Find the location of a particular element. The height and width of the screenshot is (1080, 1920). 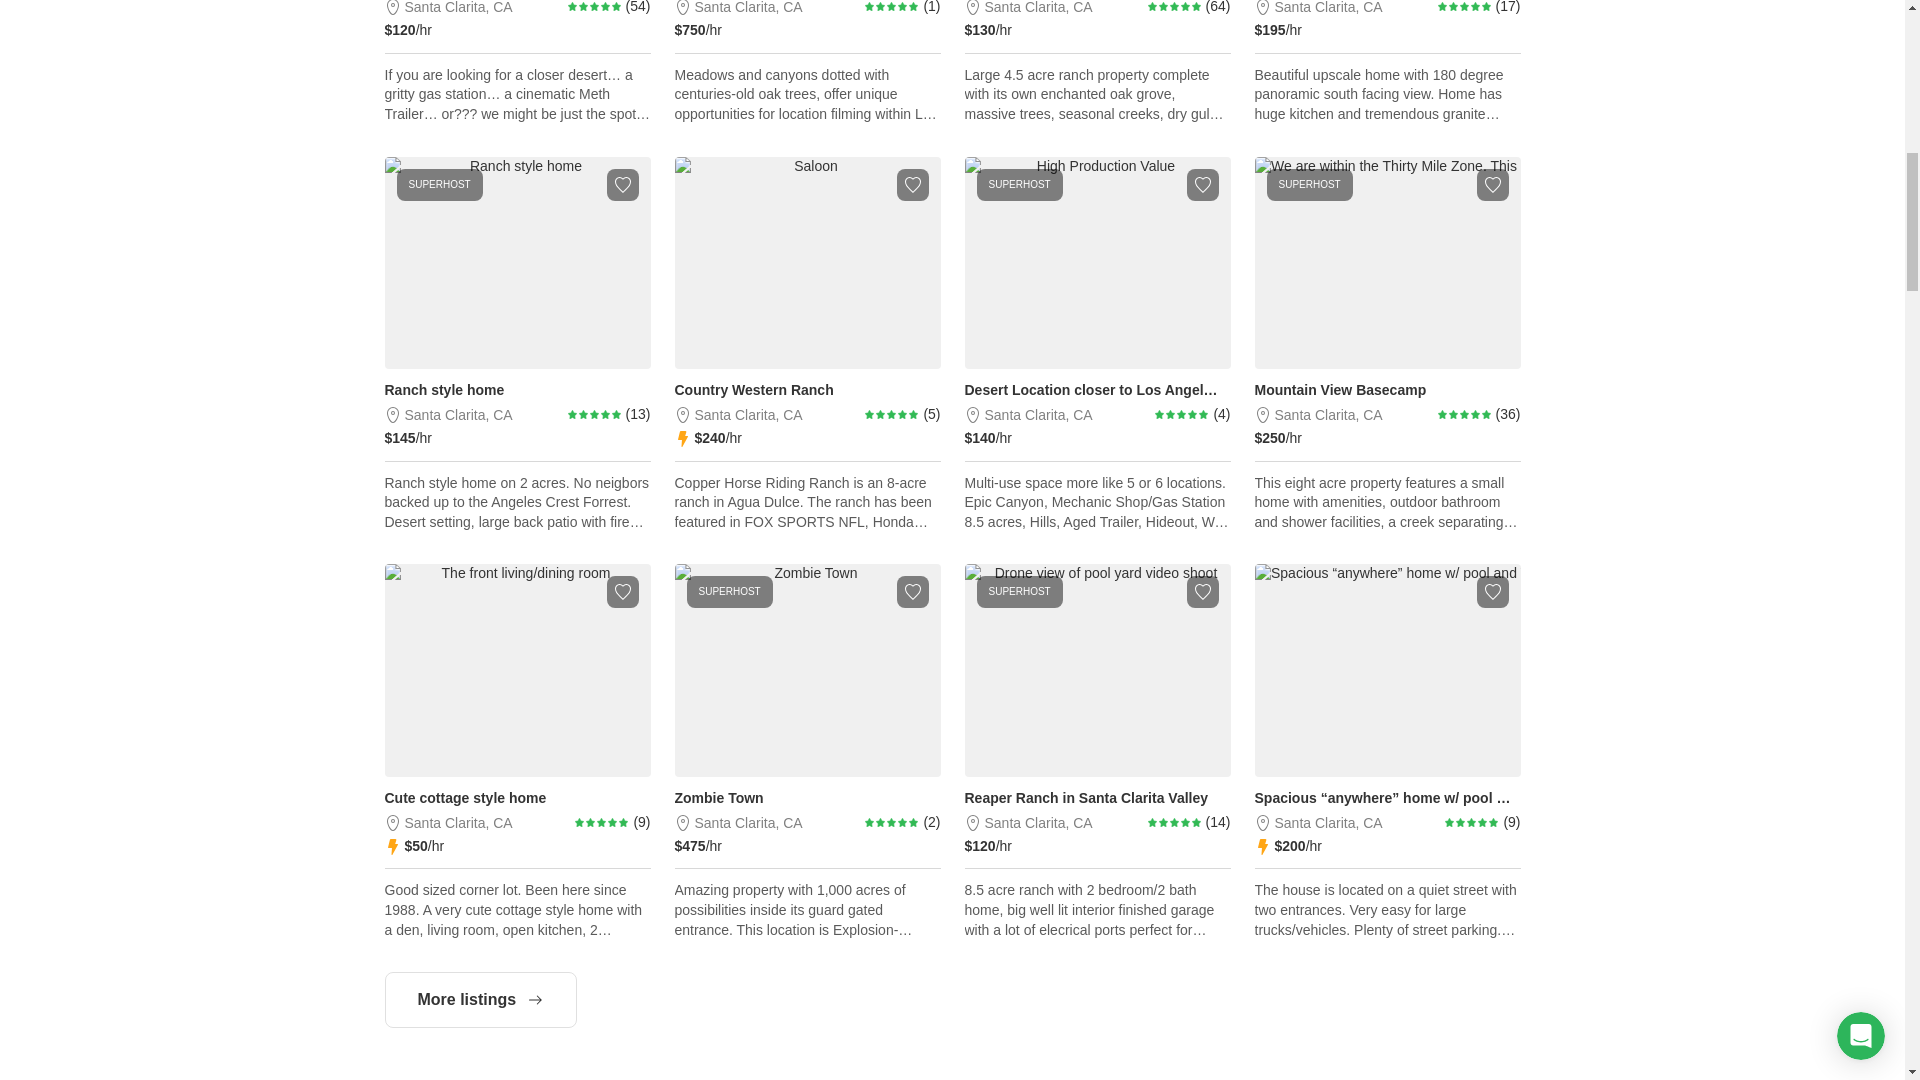

5 is located at coordinates (1174, 6).